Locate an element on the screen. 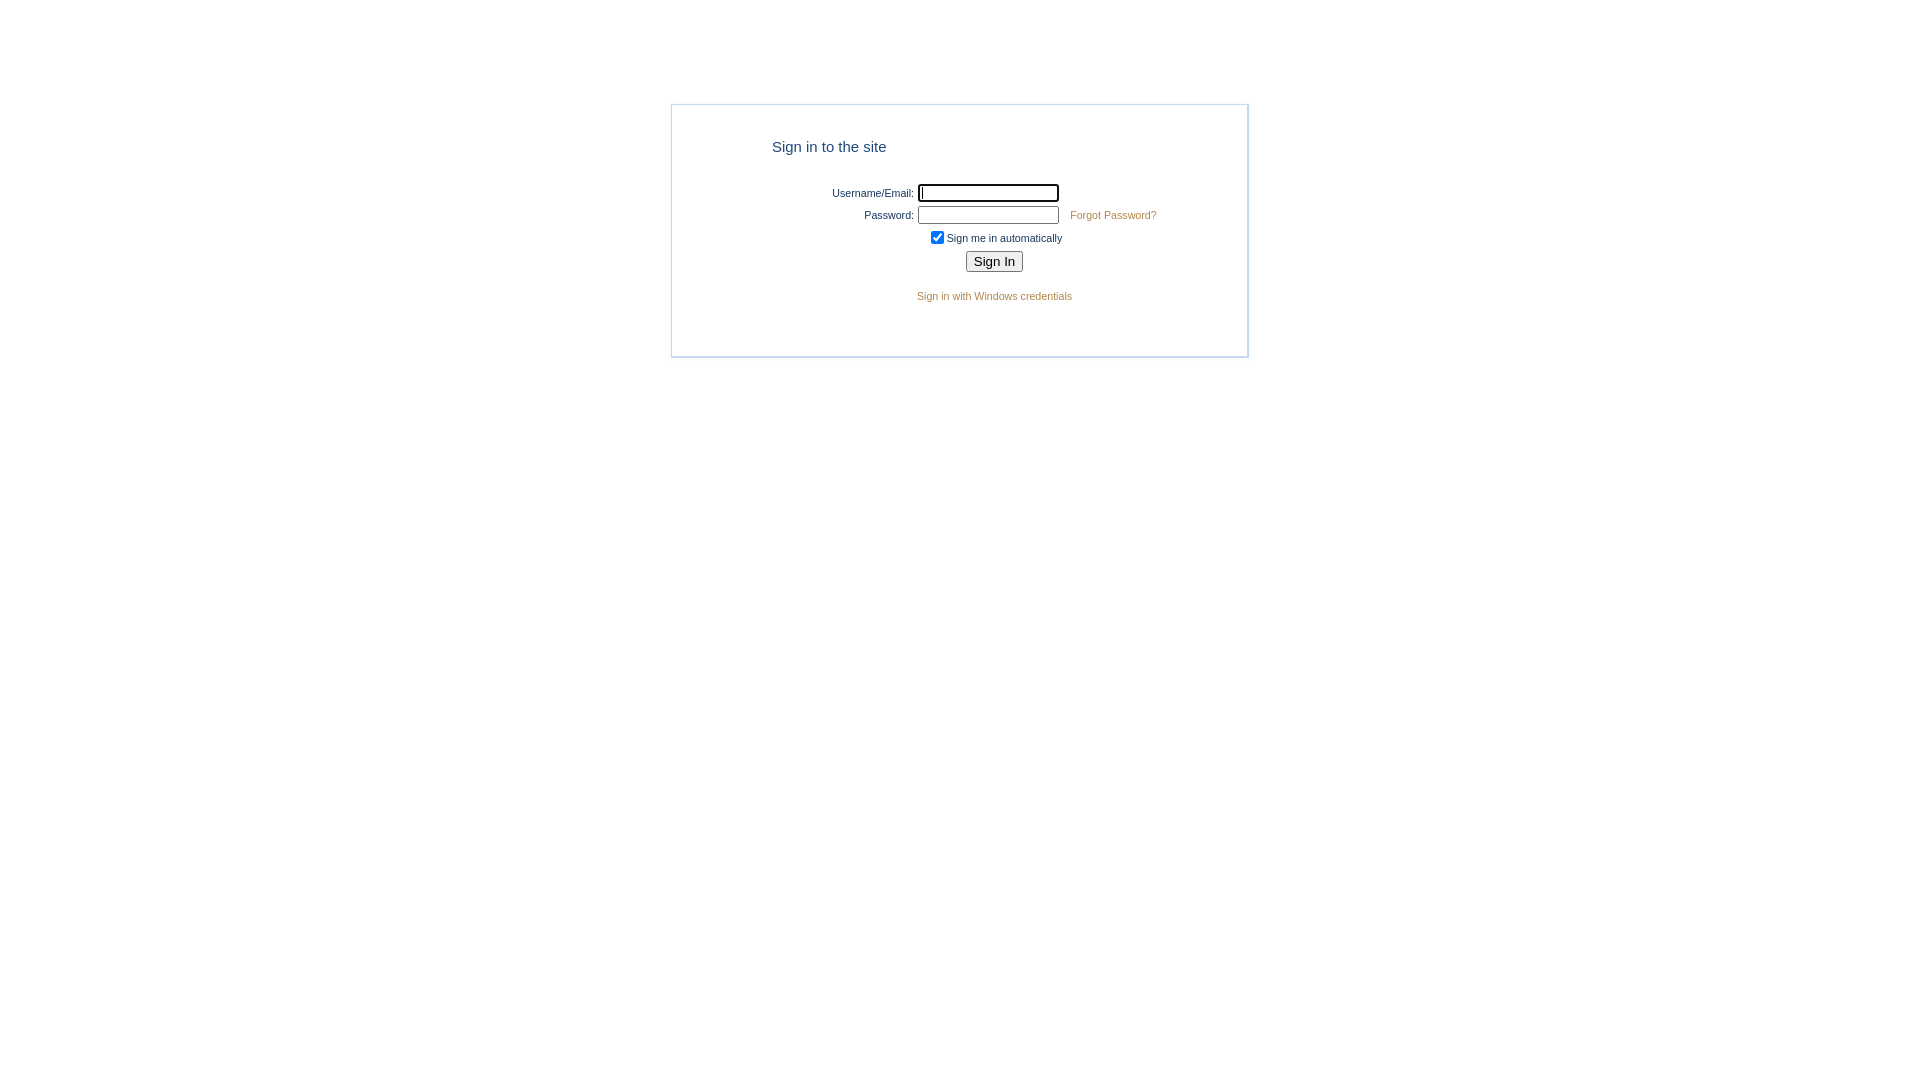 Image resolution: width=1920 pixels, height=1080 pixels. Sign in with Windows credentials is located at coordinates (994, 296).